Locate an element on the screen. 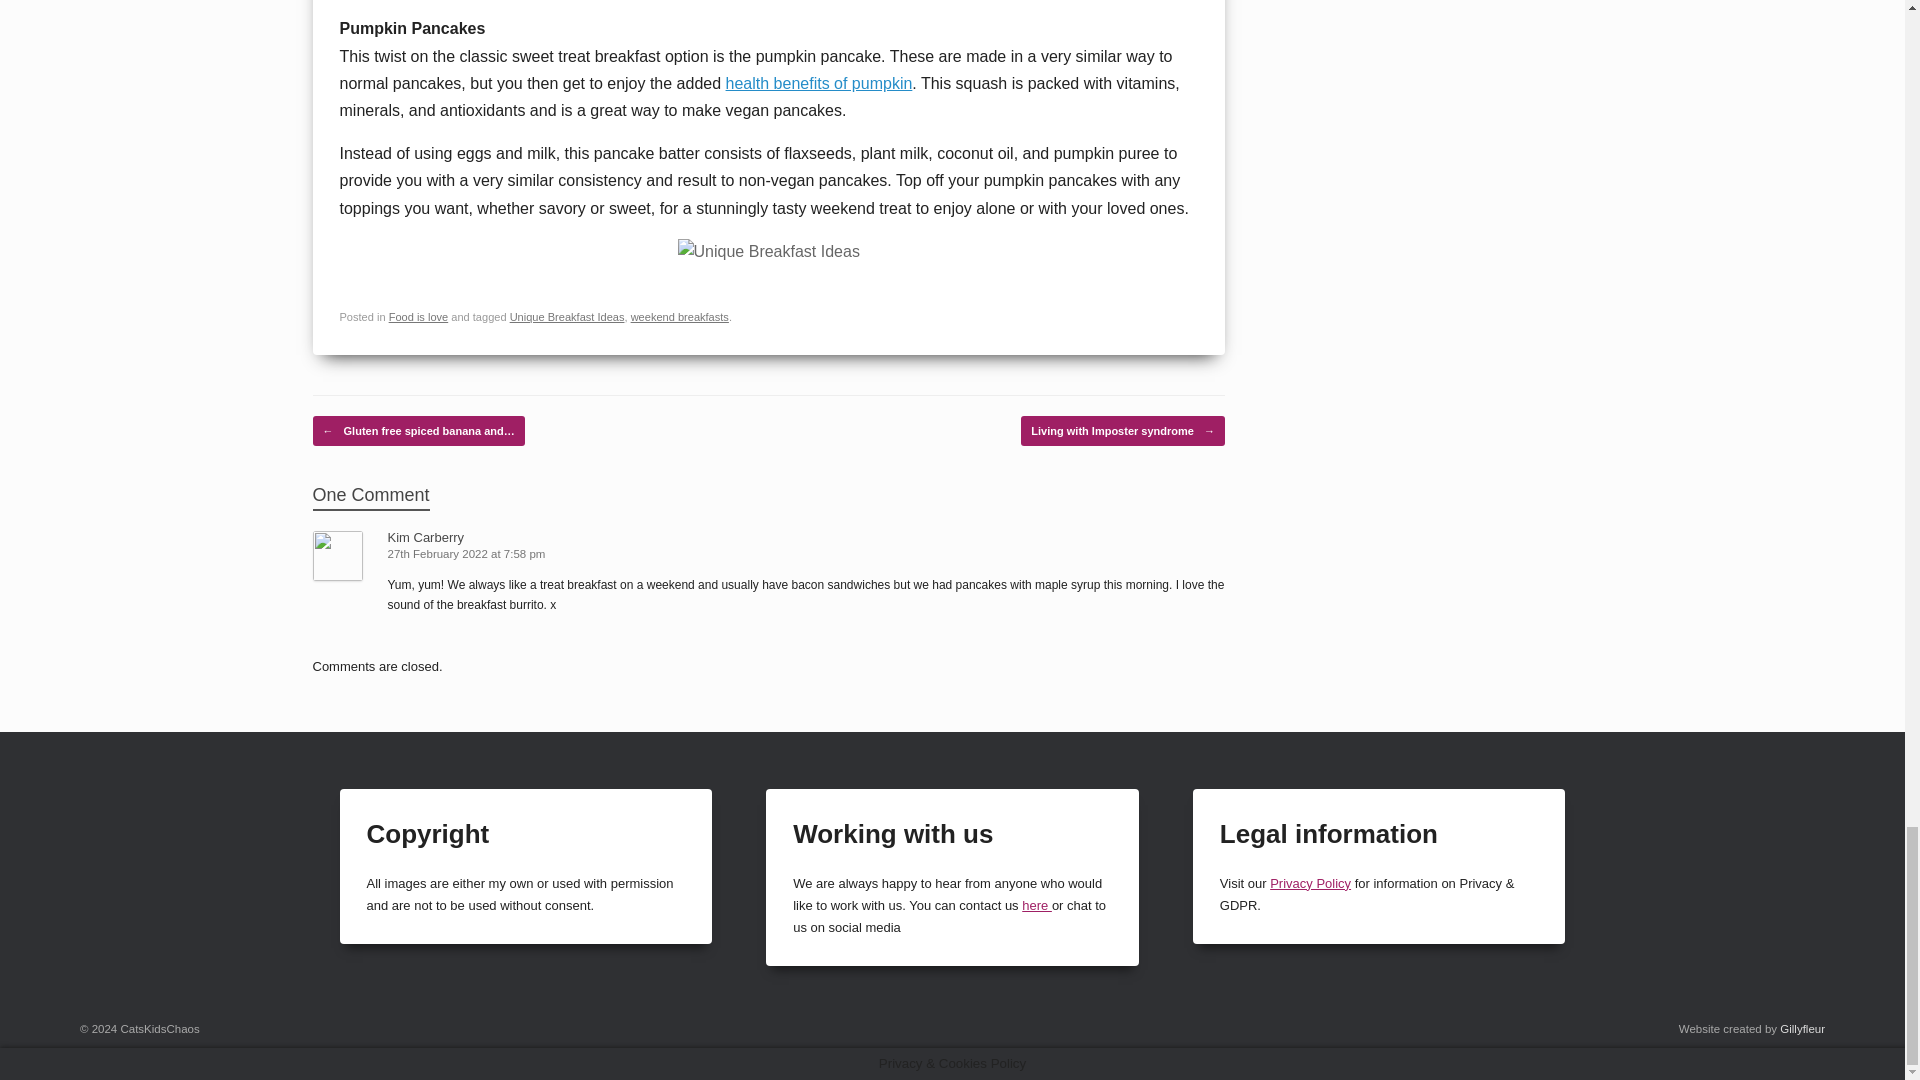 The image size is (1920, 1080). 27th February 2022 at 7:58 pm is located at coordinates (468, 554).